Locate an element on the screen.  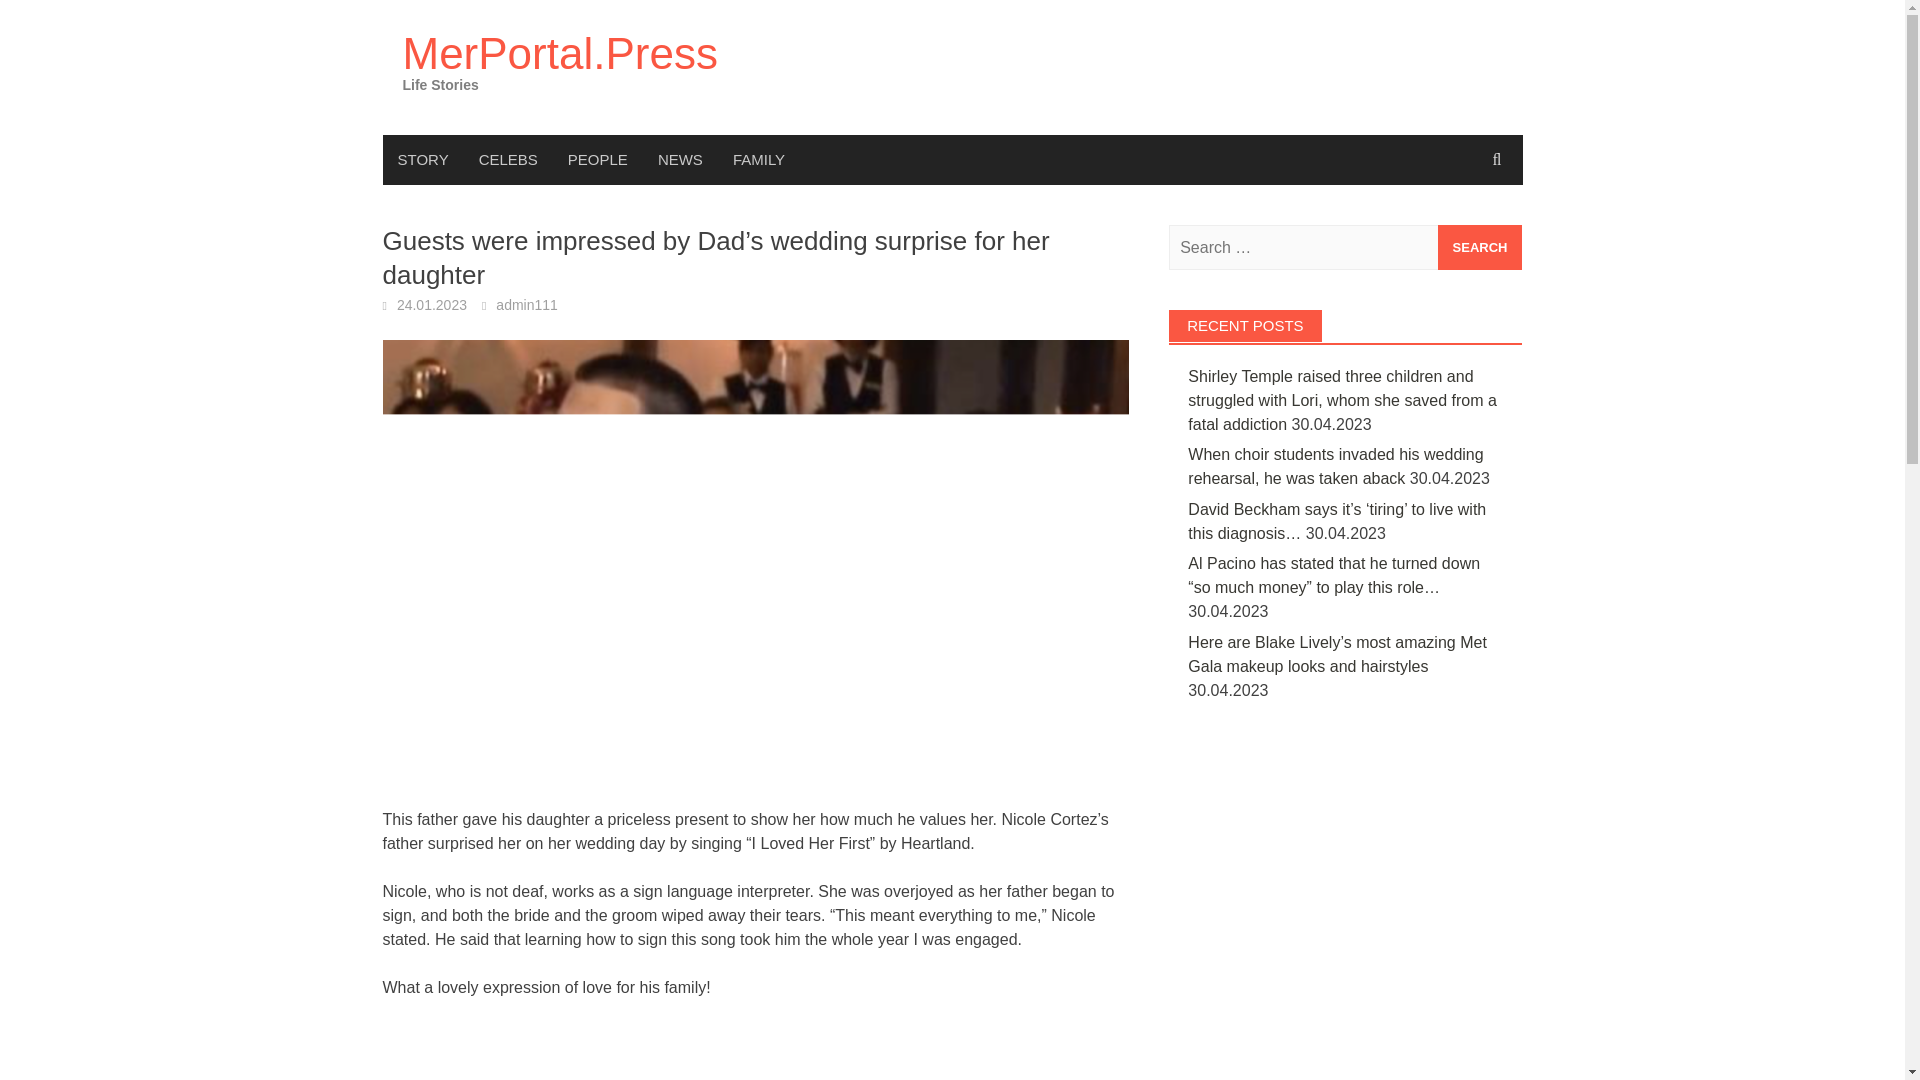
NEWS is located at coordinates (680, 160).